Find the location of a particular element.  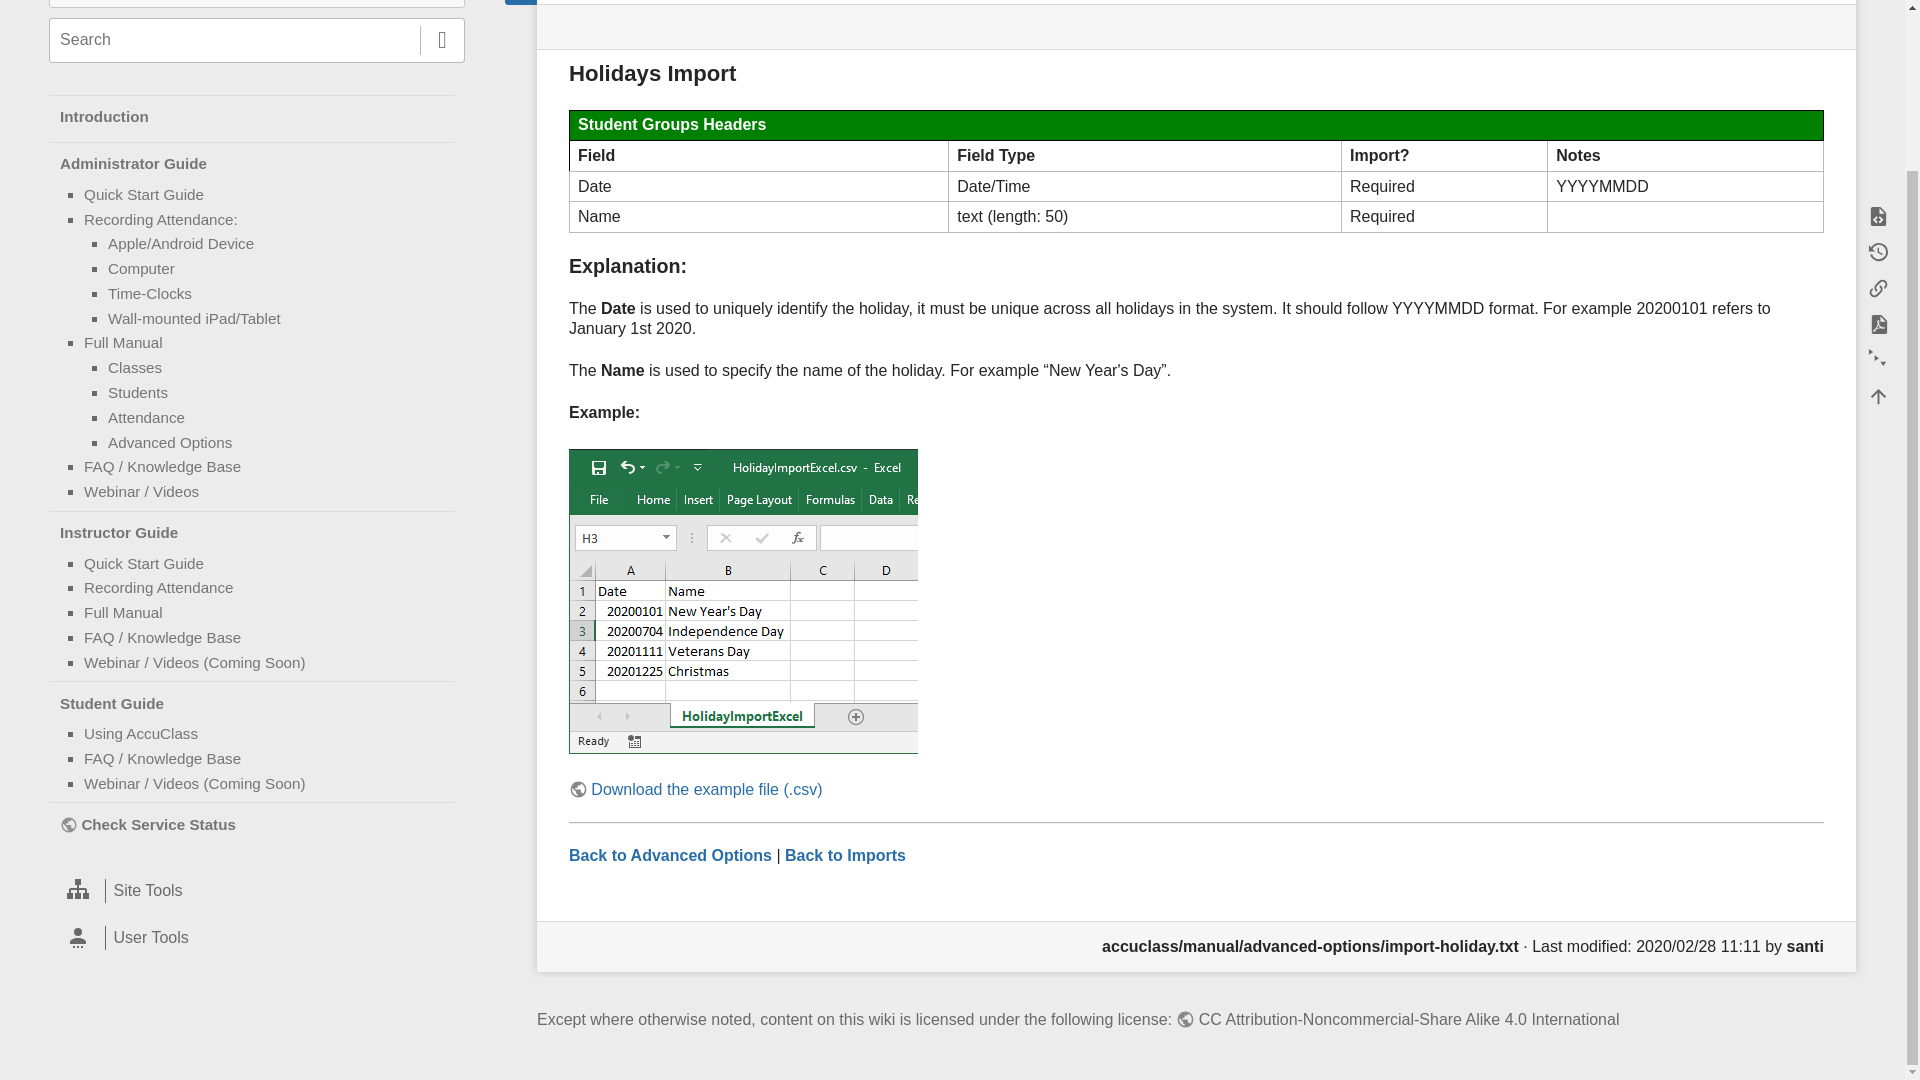

accuclass:admin is located at coordinates (257, 164).